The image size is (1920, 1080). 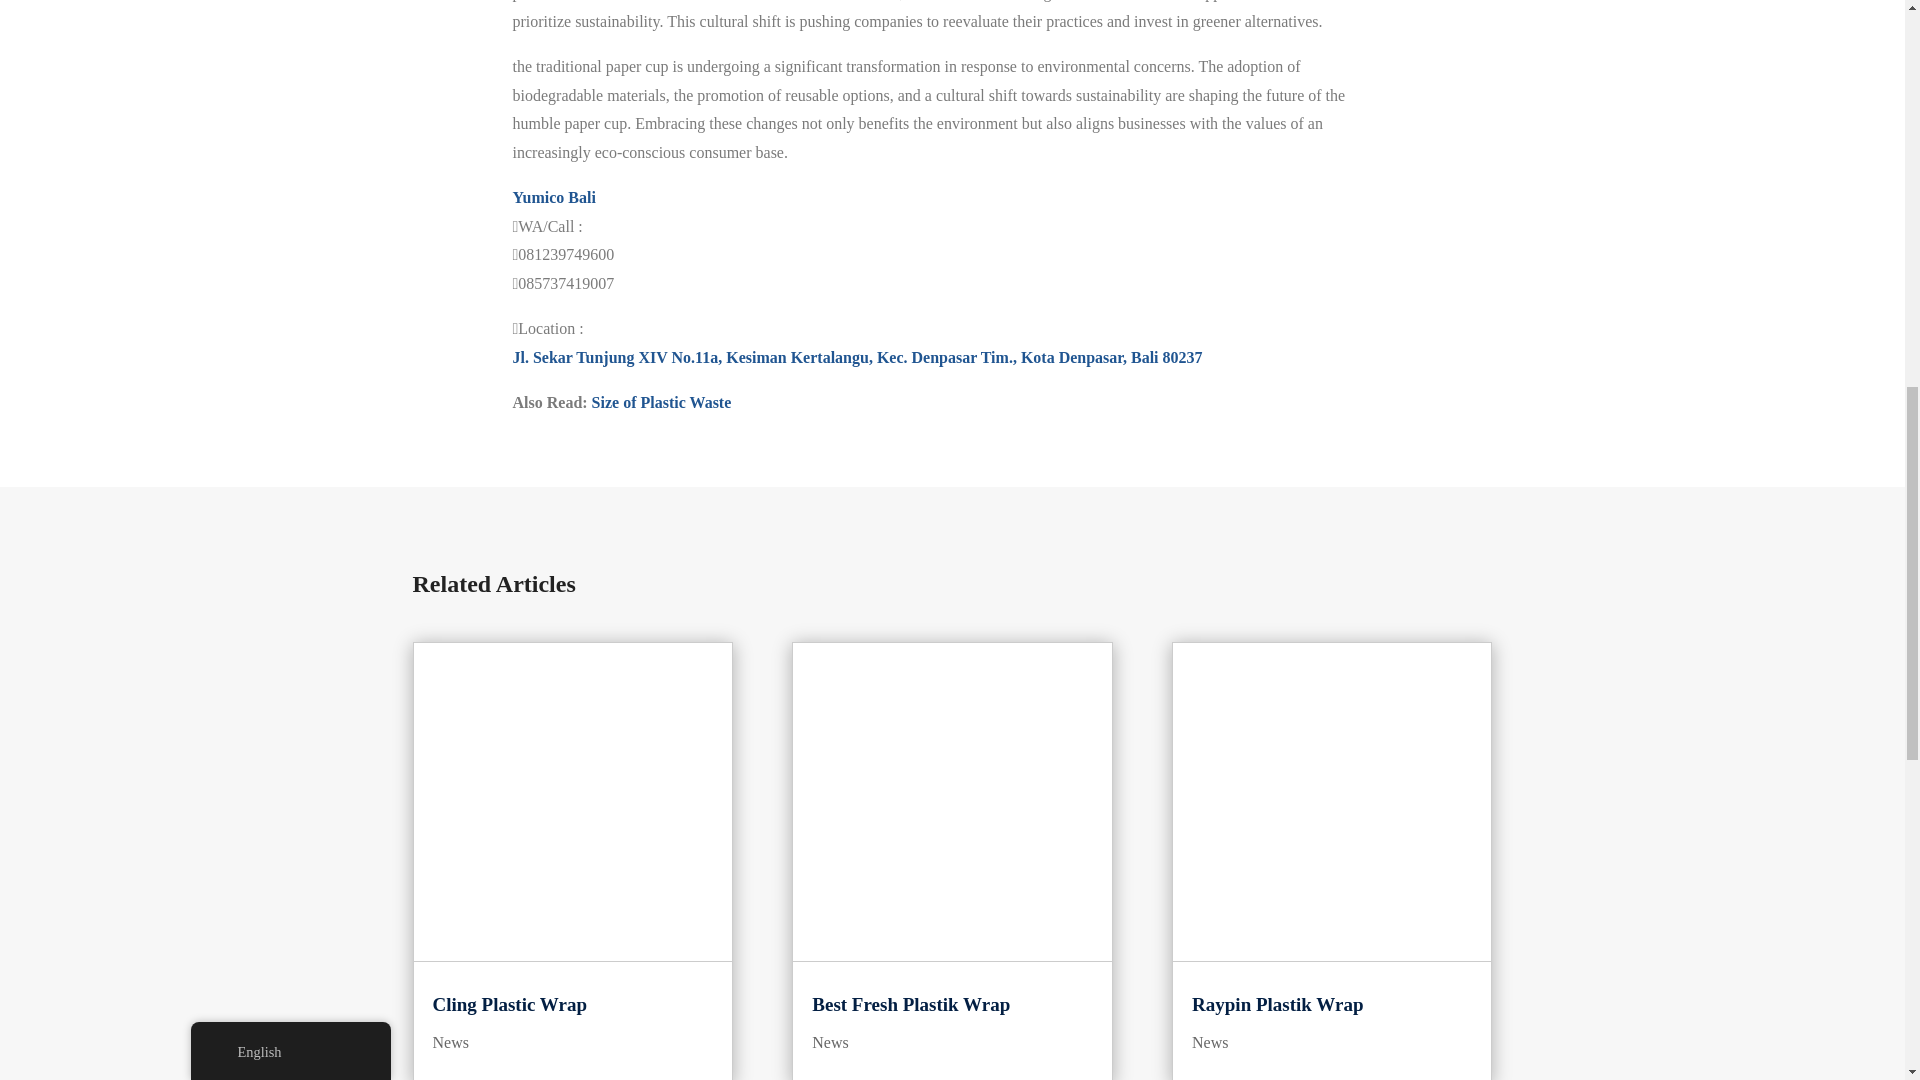 What do you see at coordinates (450, 1042) in the screenshot?
I see `News` at bounding box center [450, 1042].